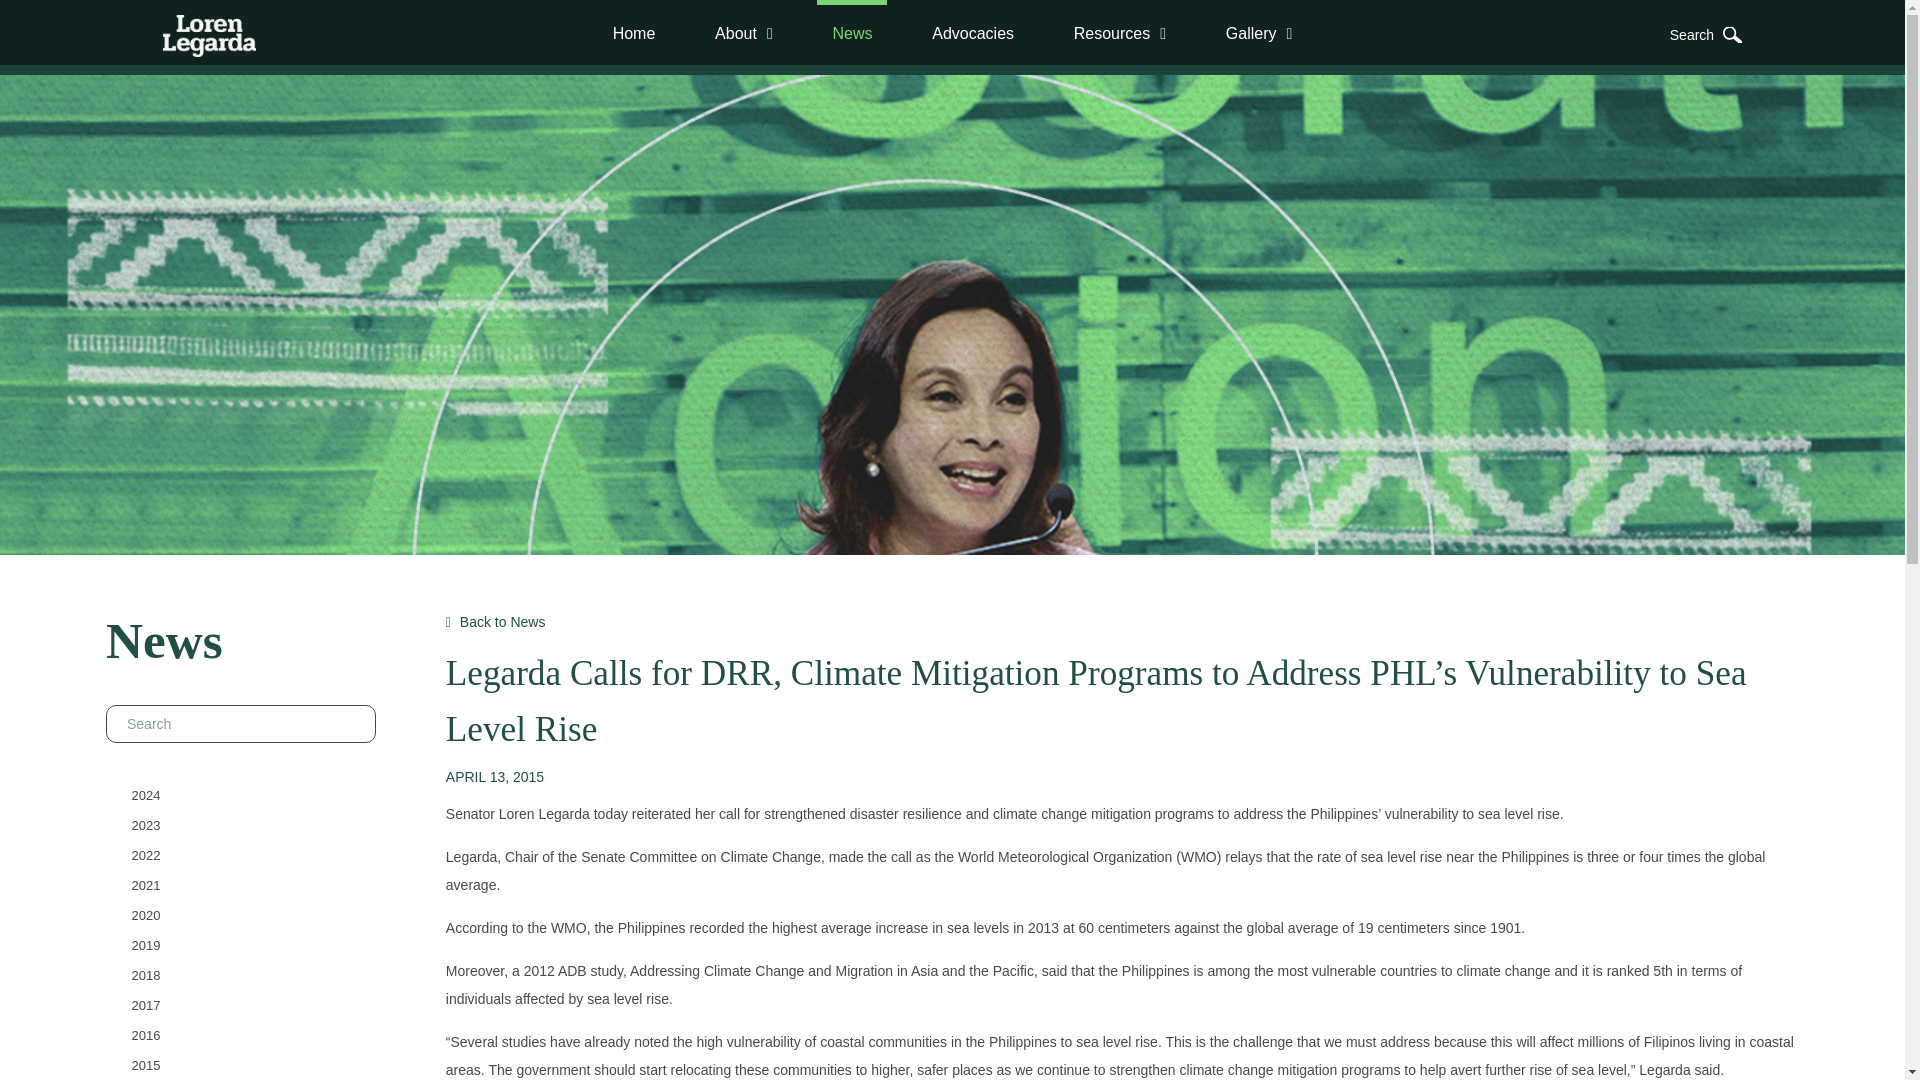 The height and width of the screenshot is (1080, 1920). I want to click on Gallery, so click(1259, 33).